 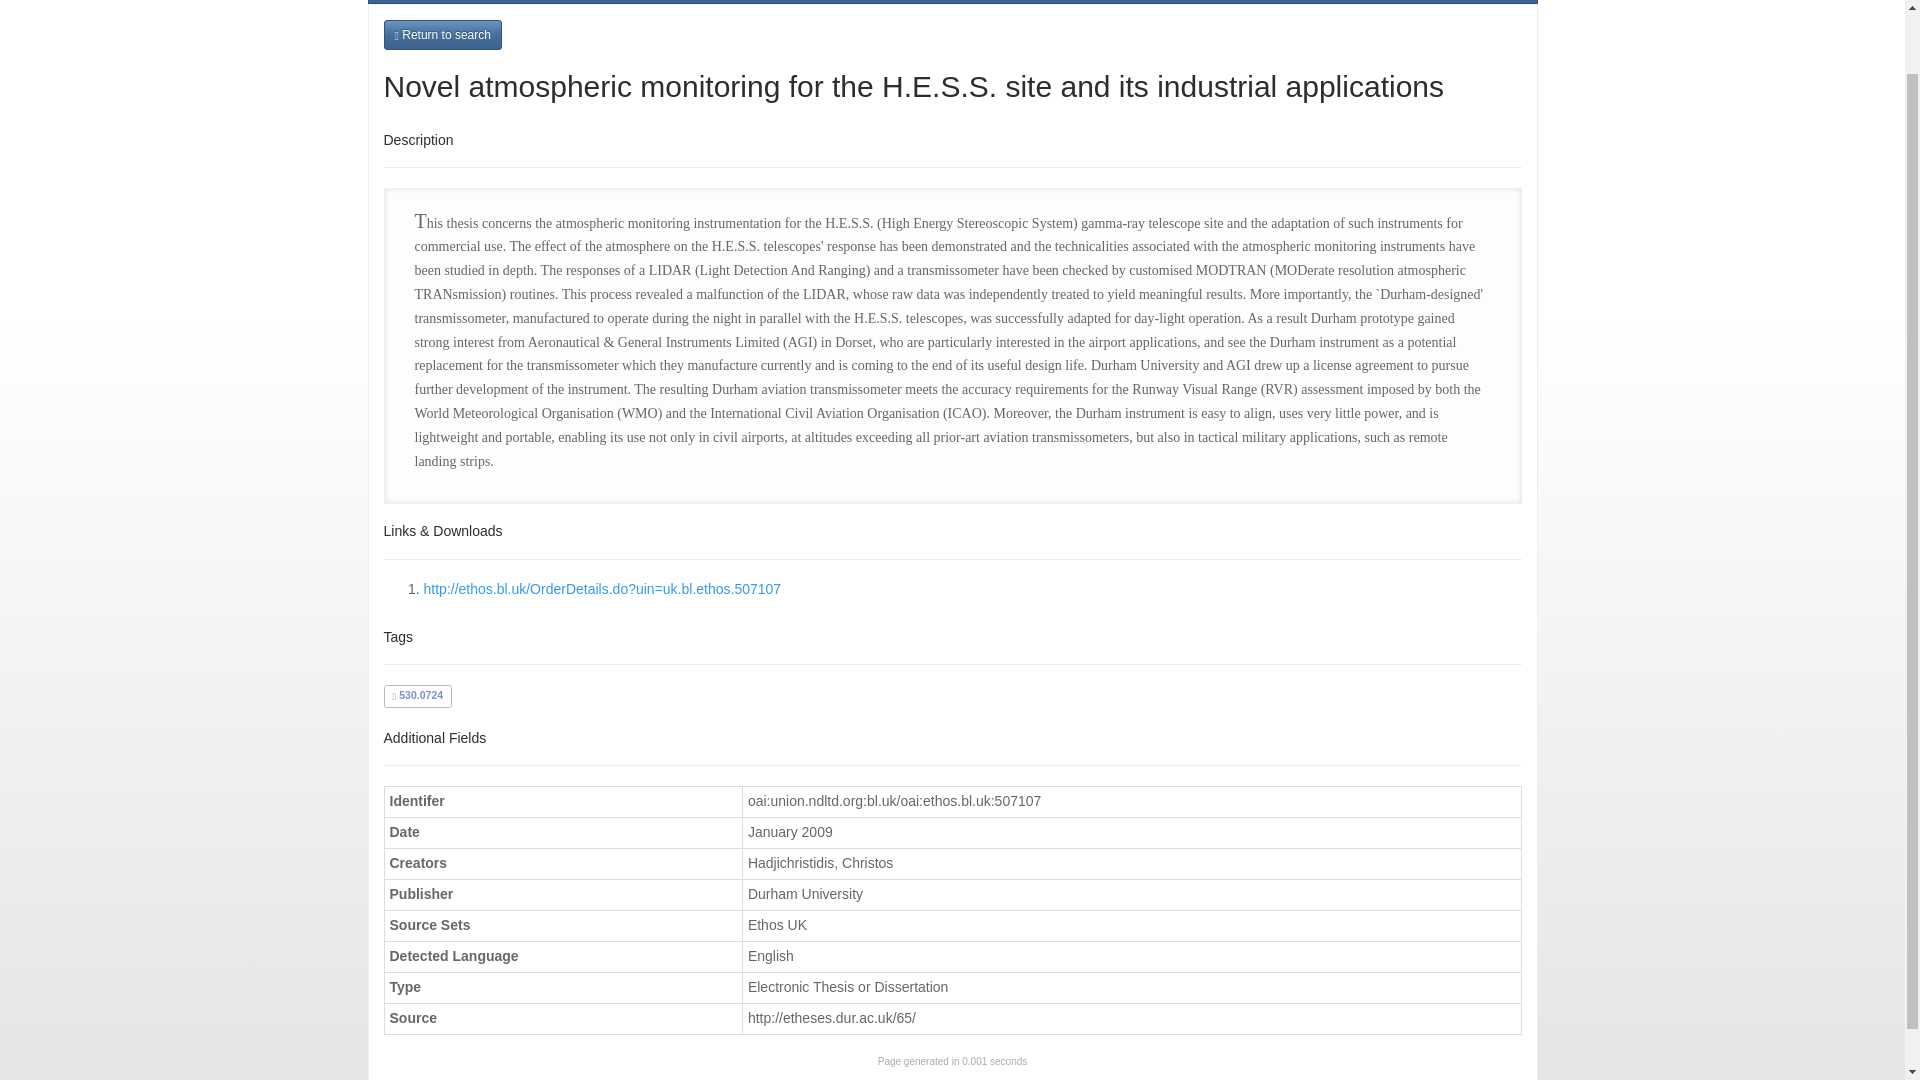 What do you see at coordinates (696, 2) in the screenshot?
I see `New Search` at bounding box center [696, 2].